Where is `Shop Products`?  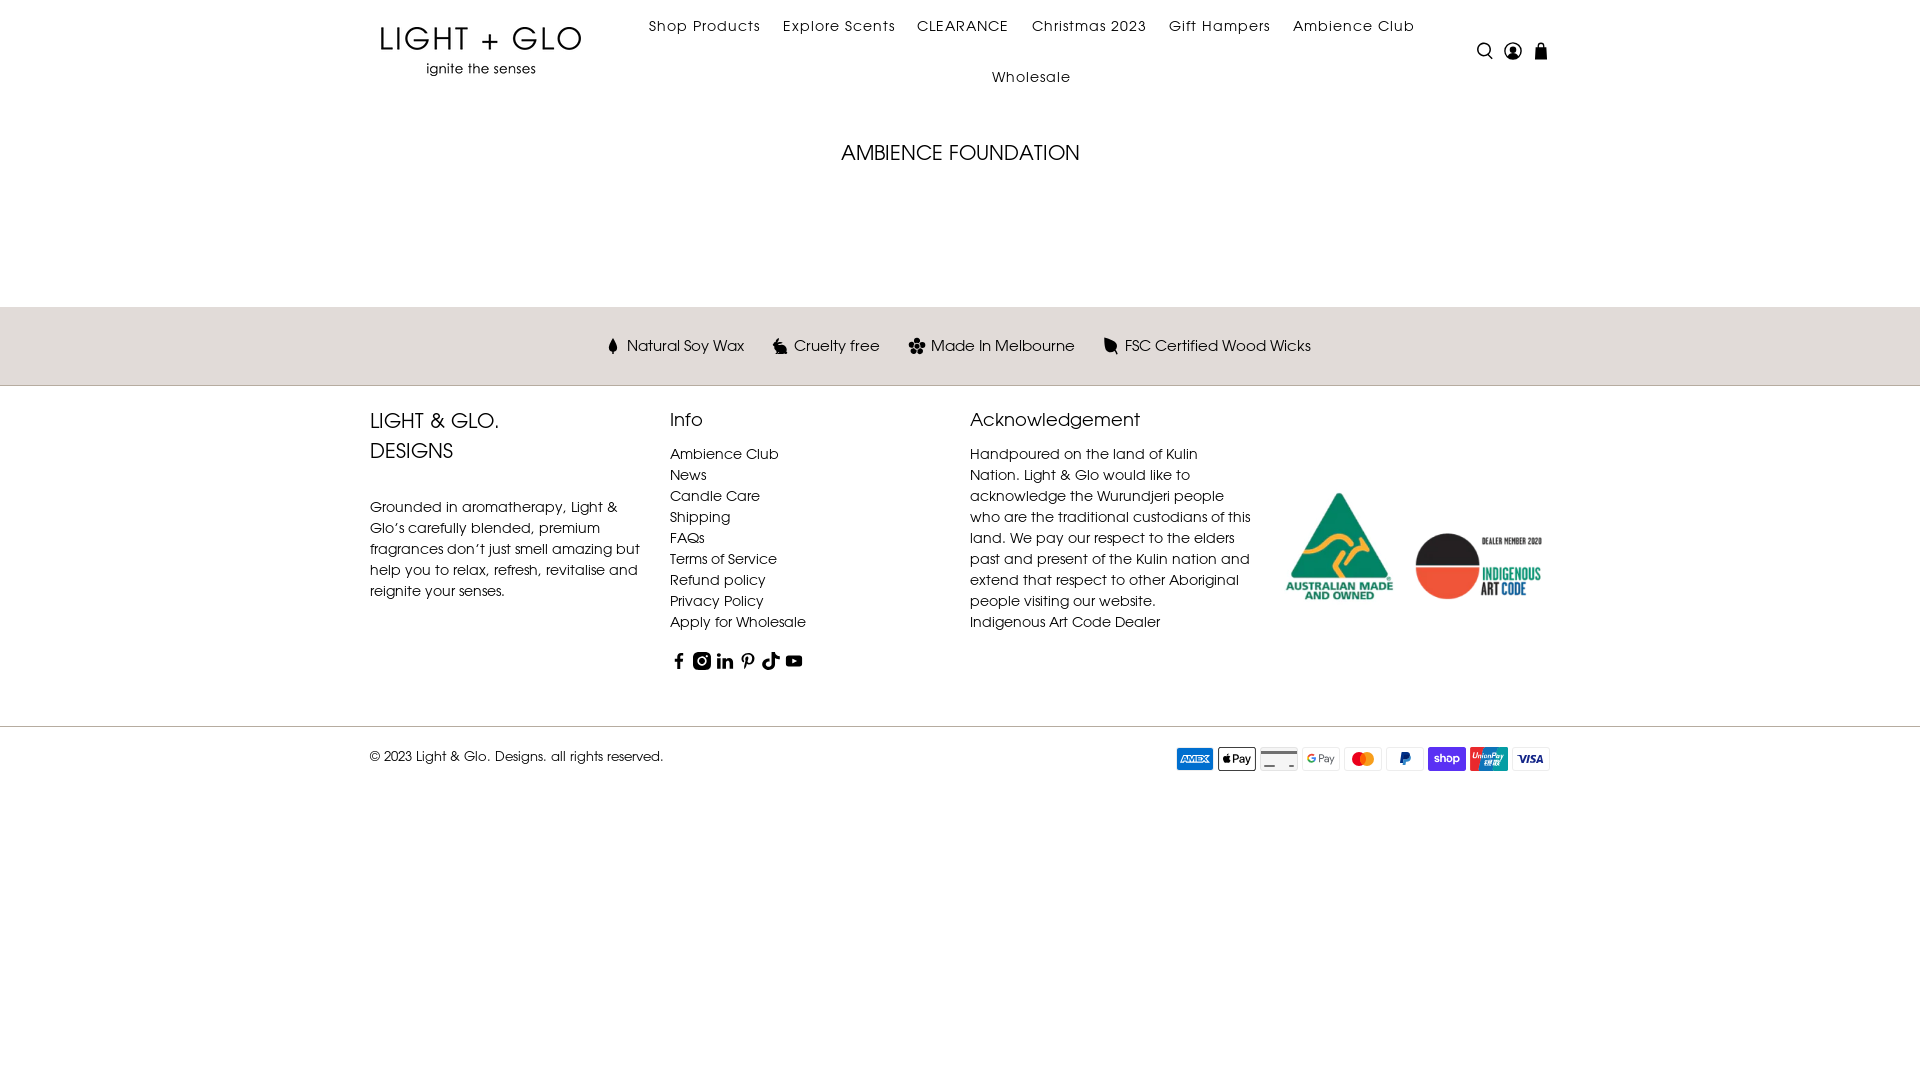 Shop Products is located at coordinates (705, 26).